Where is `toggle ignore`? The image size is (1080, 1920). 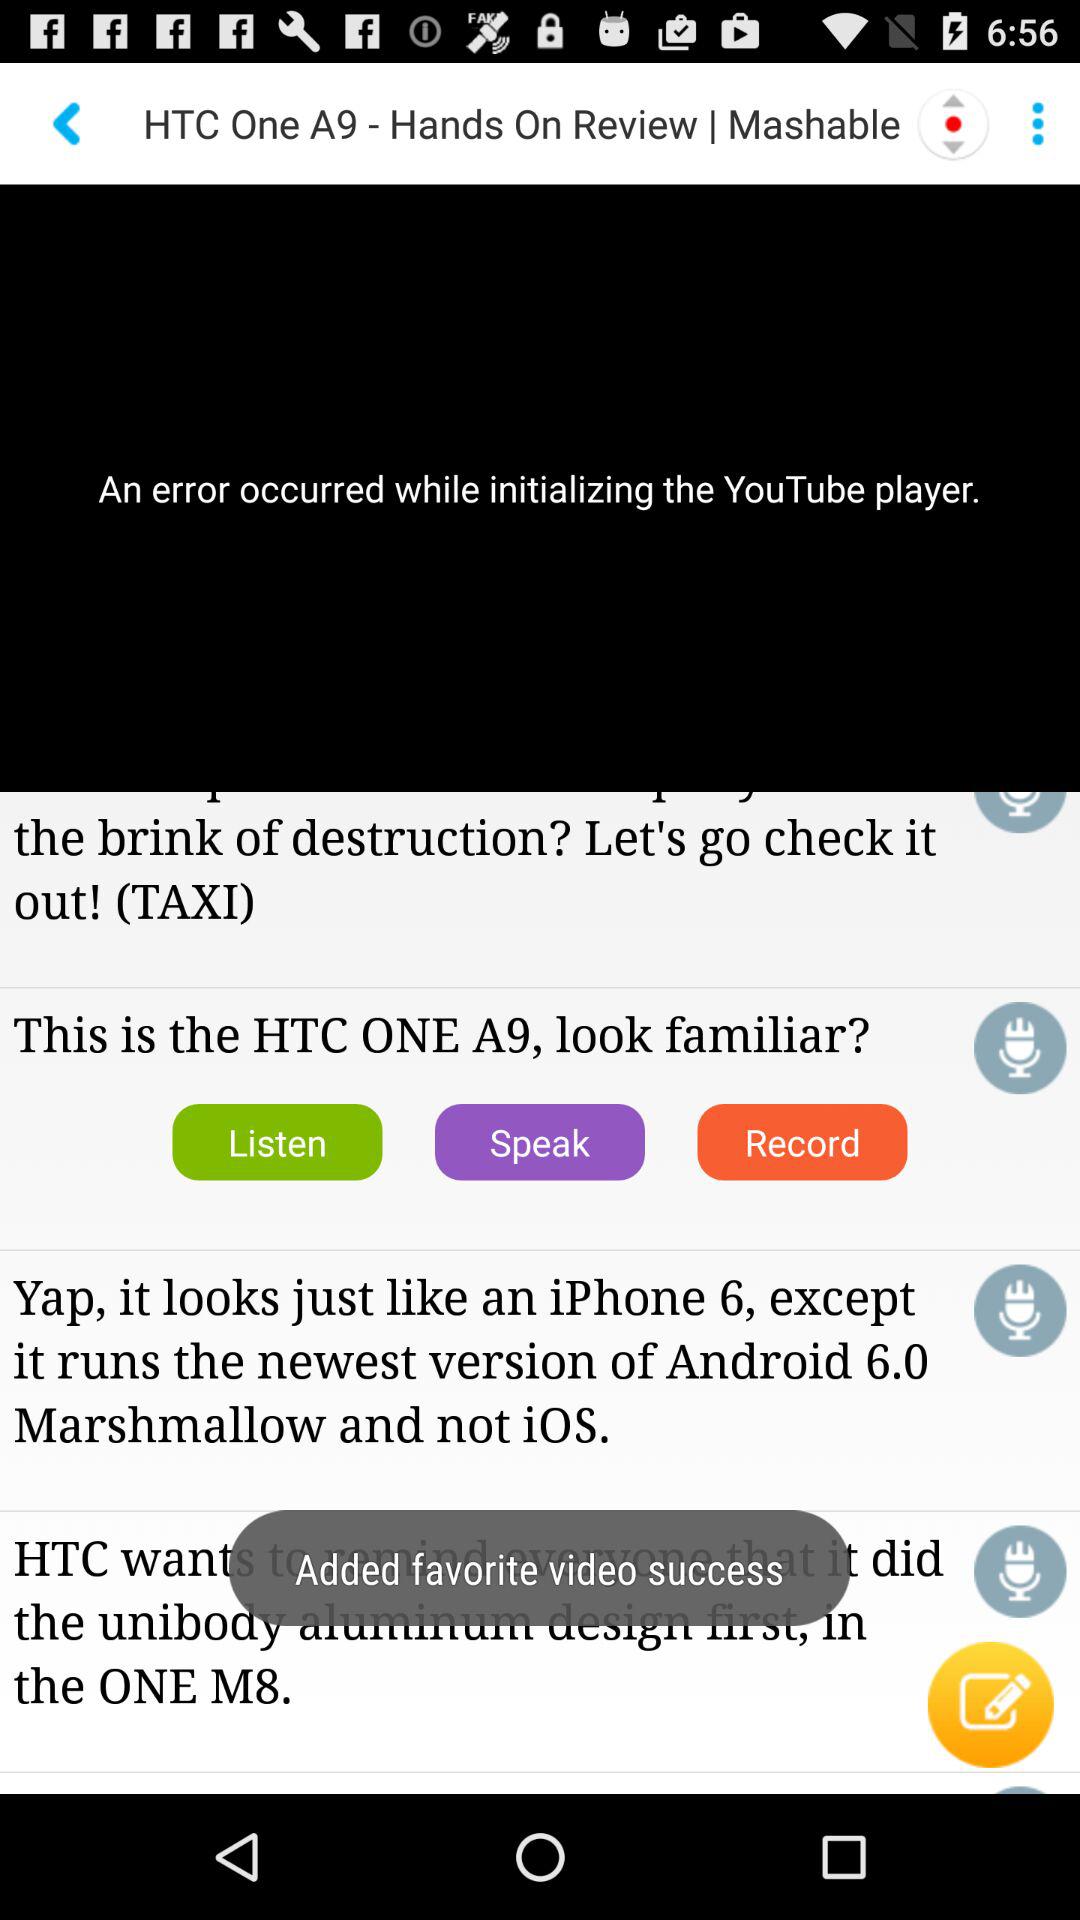
toggle ignore is located at coordinates (1020, 812).